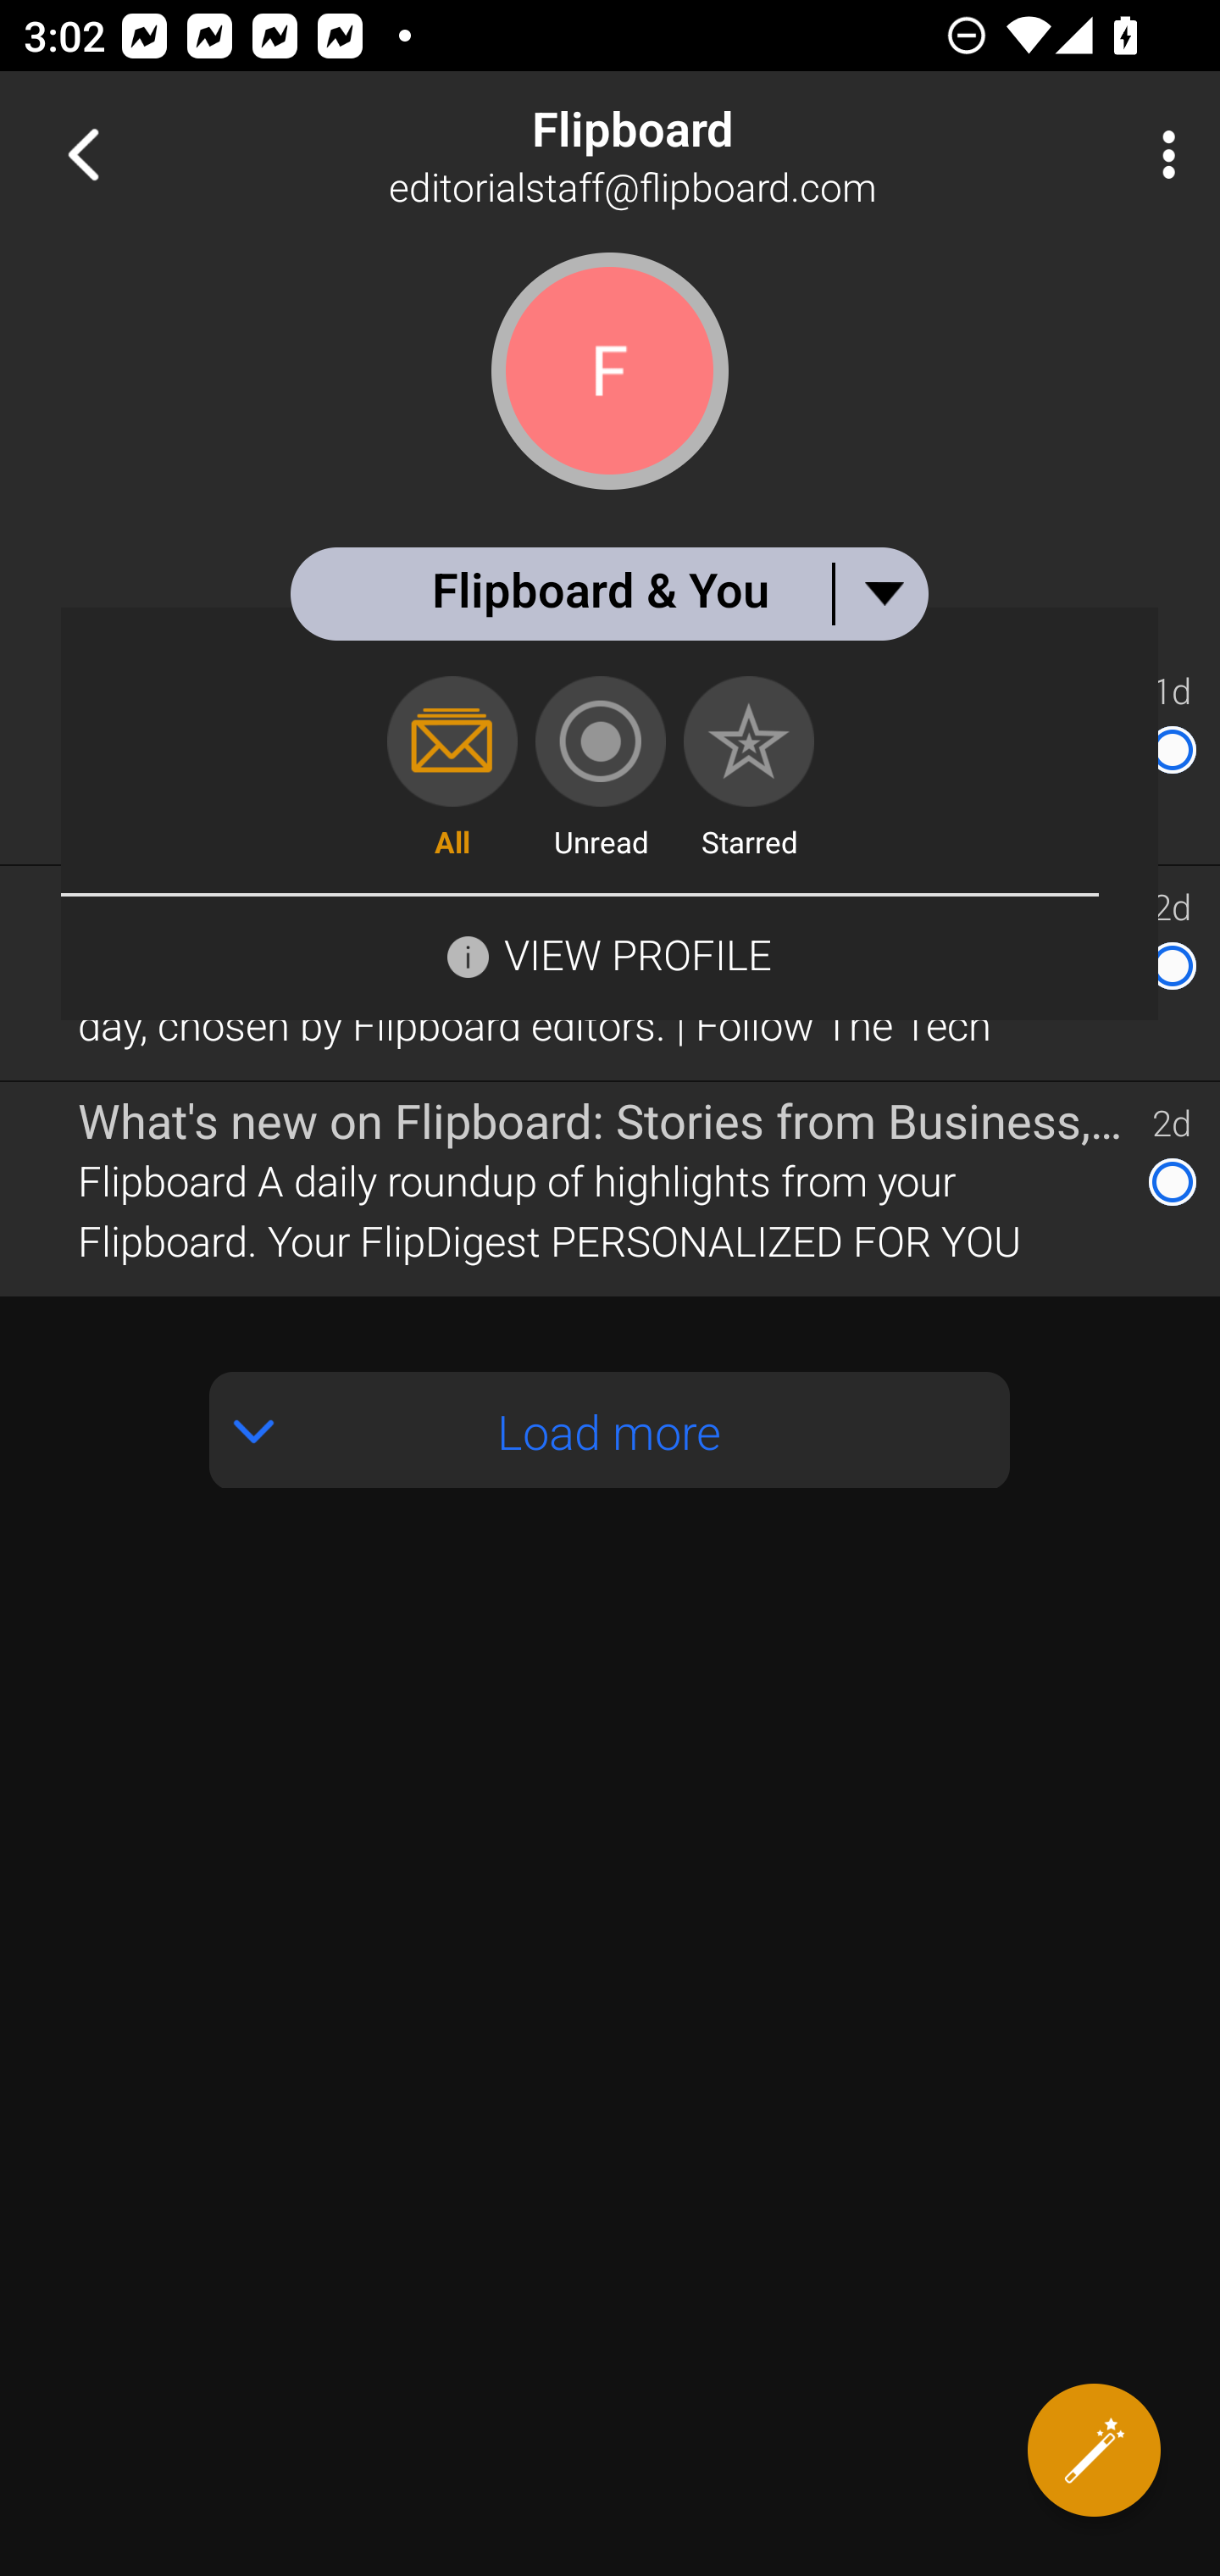 The width and height of the screenshot is (1220, 2576). I want to click on VIEW PROFILE, so click(637, 954).